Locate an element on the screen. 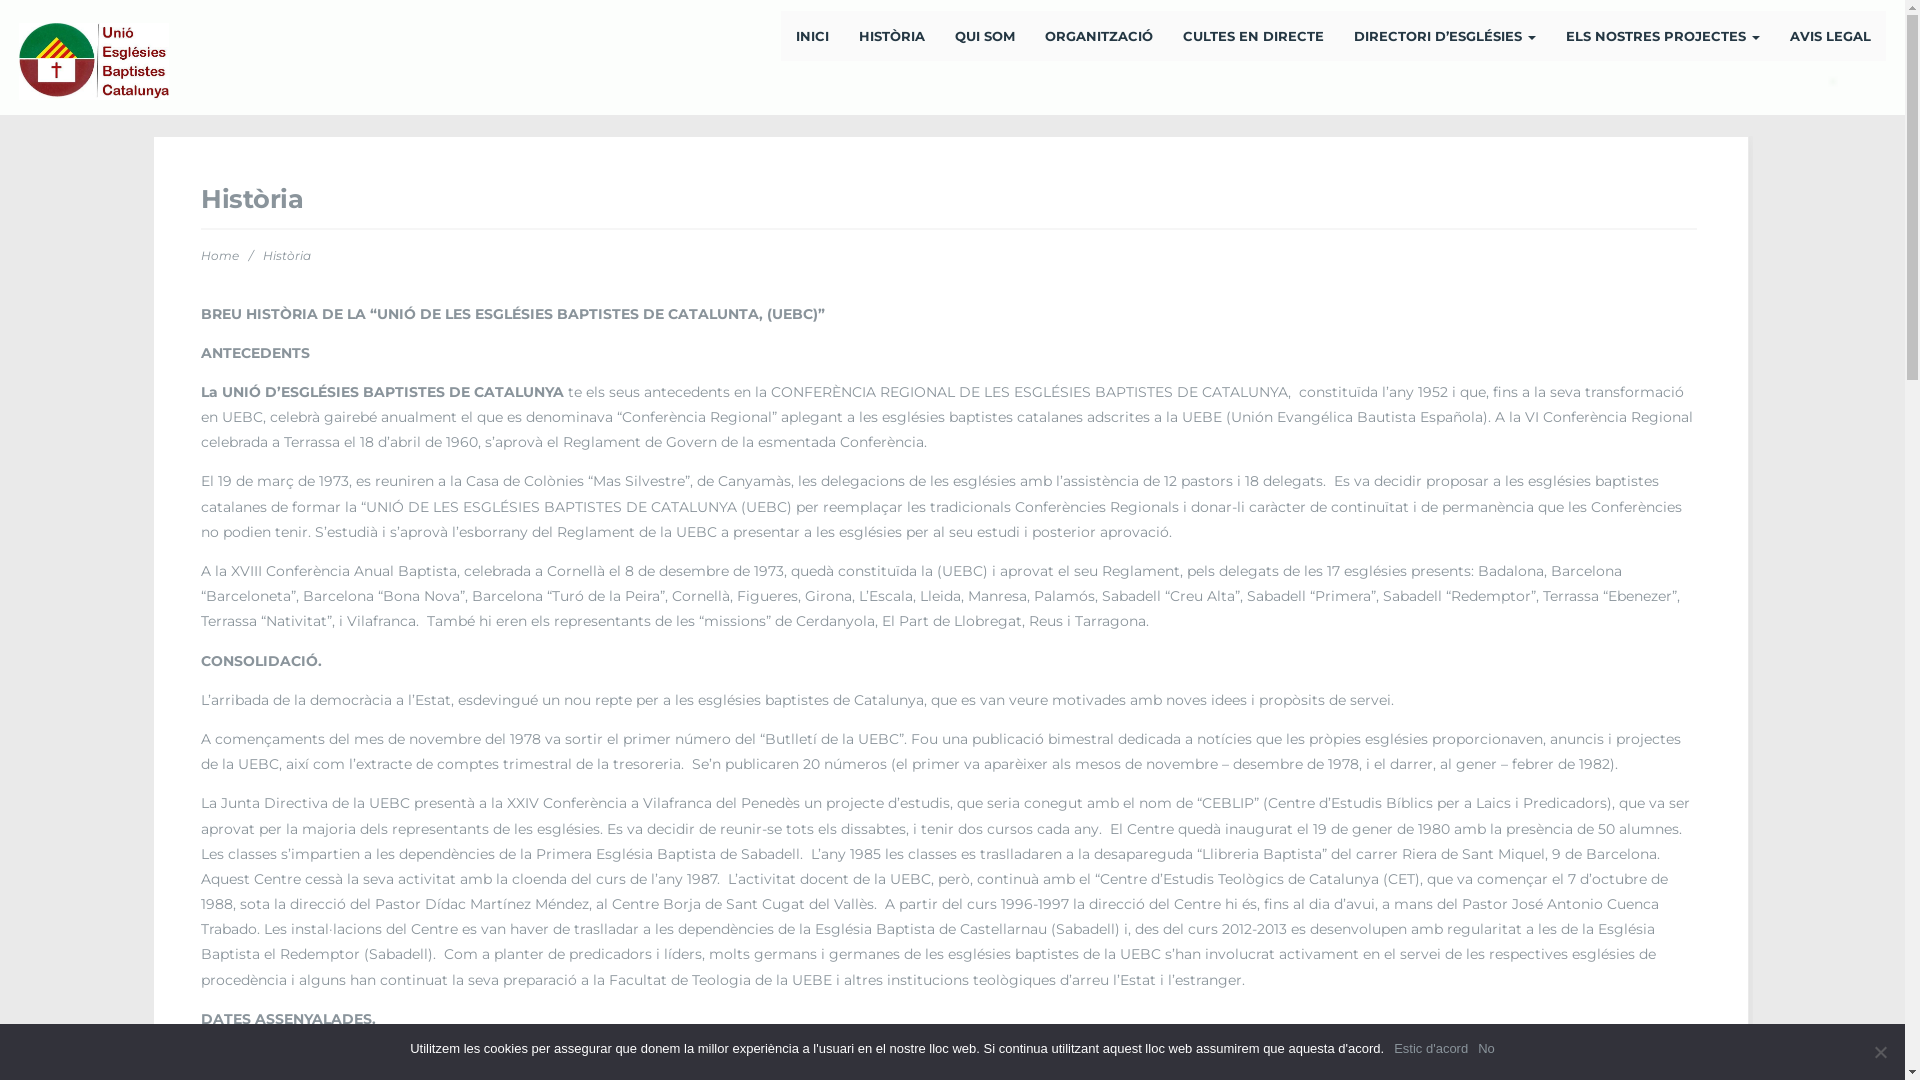  No is located at coordinates (1486, 1048).